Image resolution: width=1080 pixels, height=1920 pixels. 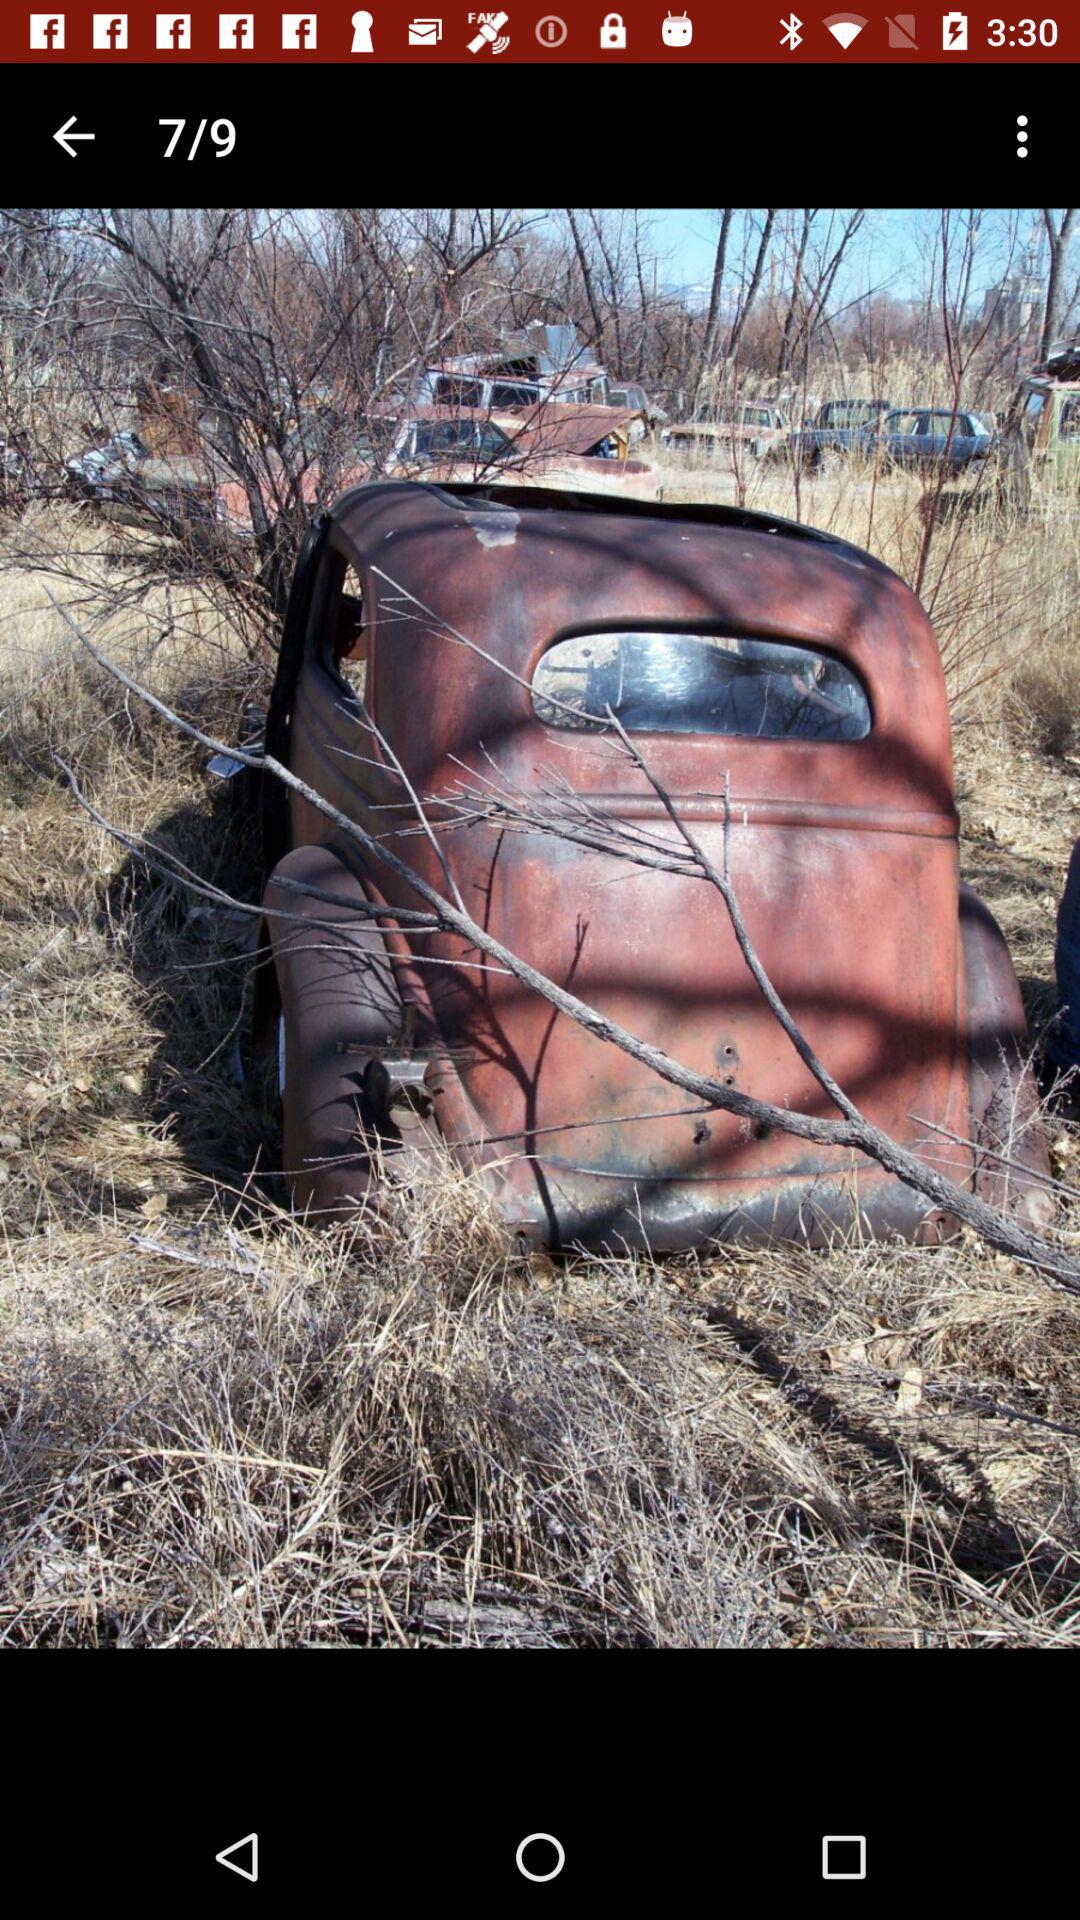 What do you see at coordinates (1028, 136) in the screenshot?
I see `tap the icon to the right of 7/9` at bounding box center [1028, 136].